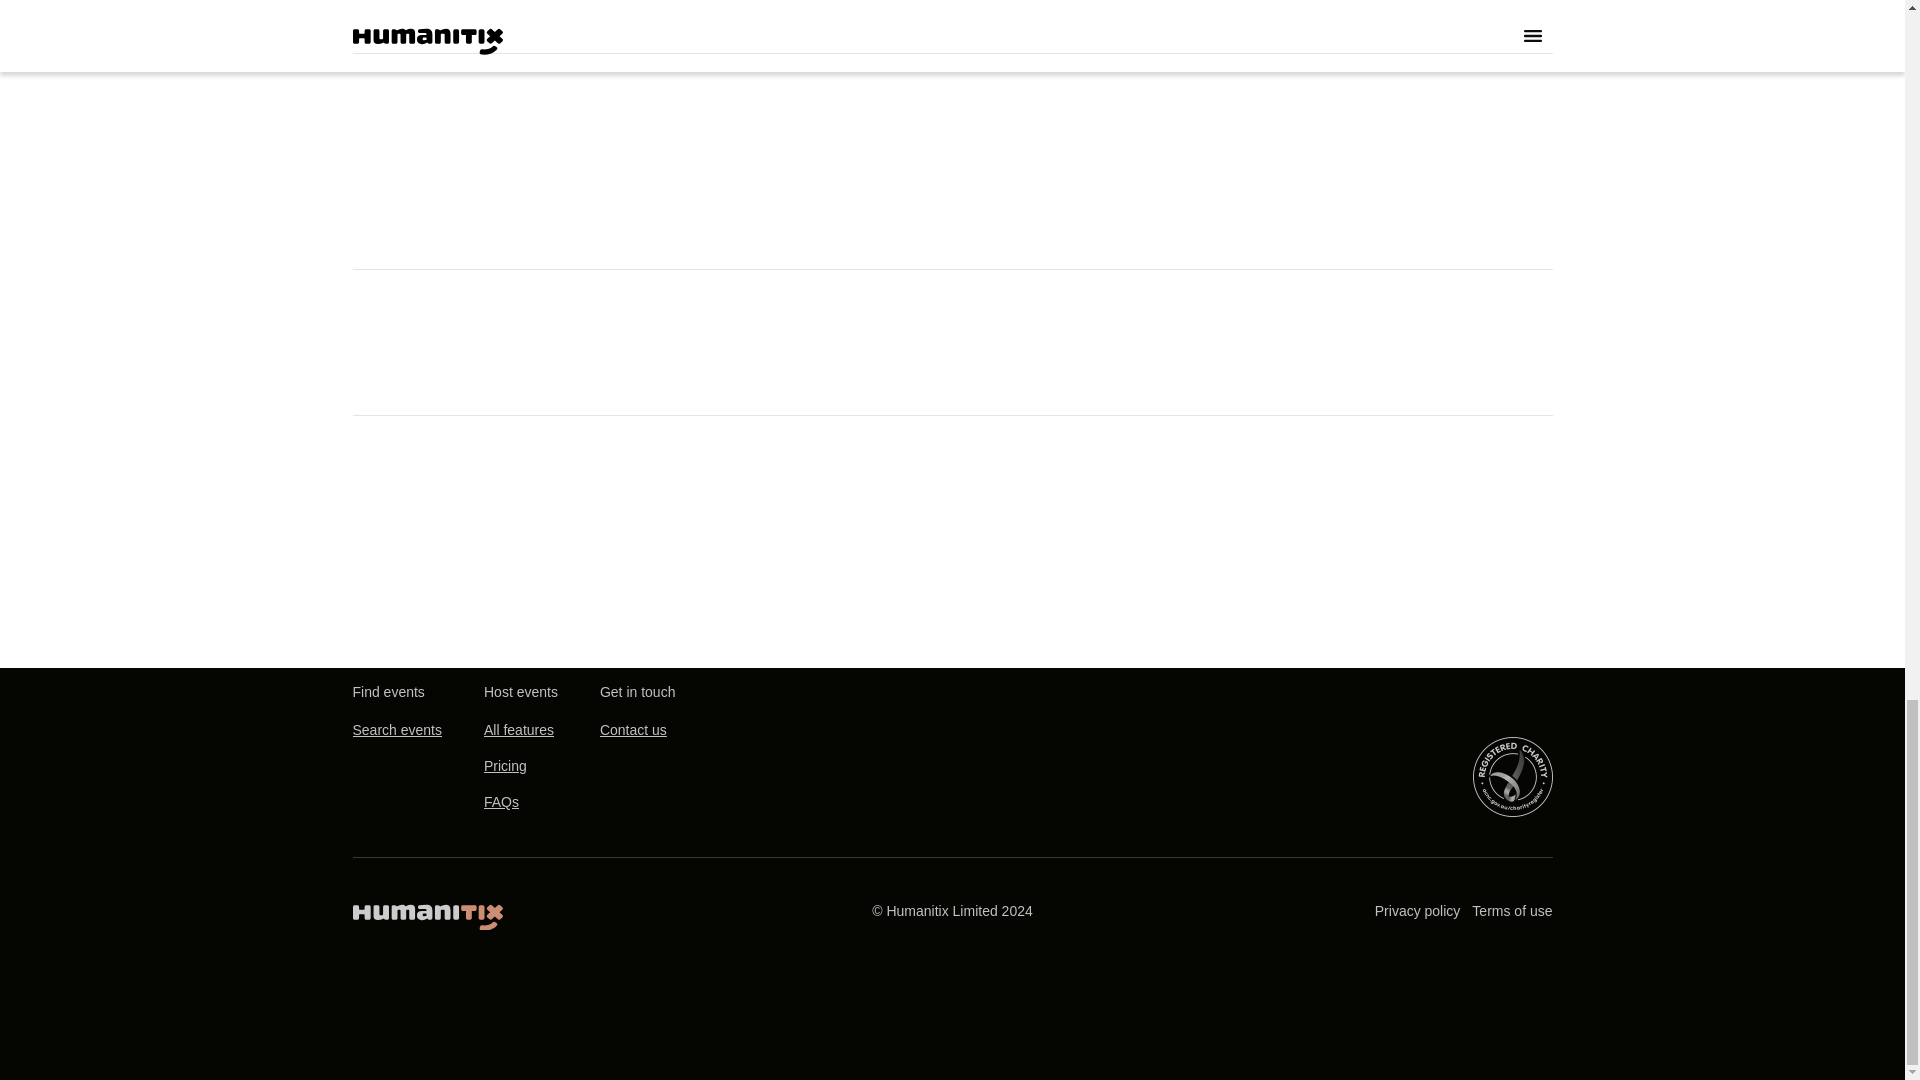  I want to click on FAQs, so click(500, 802).